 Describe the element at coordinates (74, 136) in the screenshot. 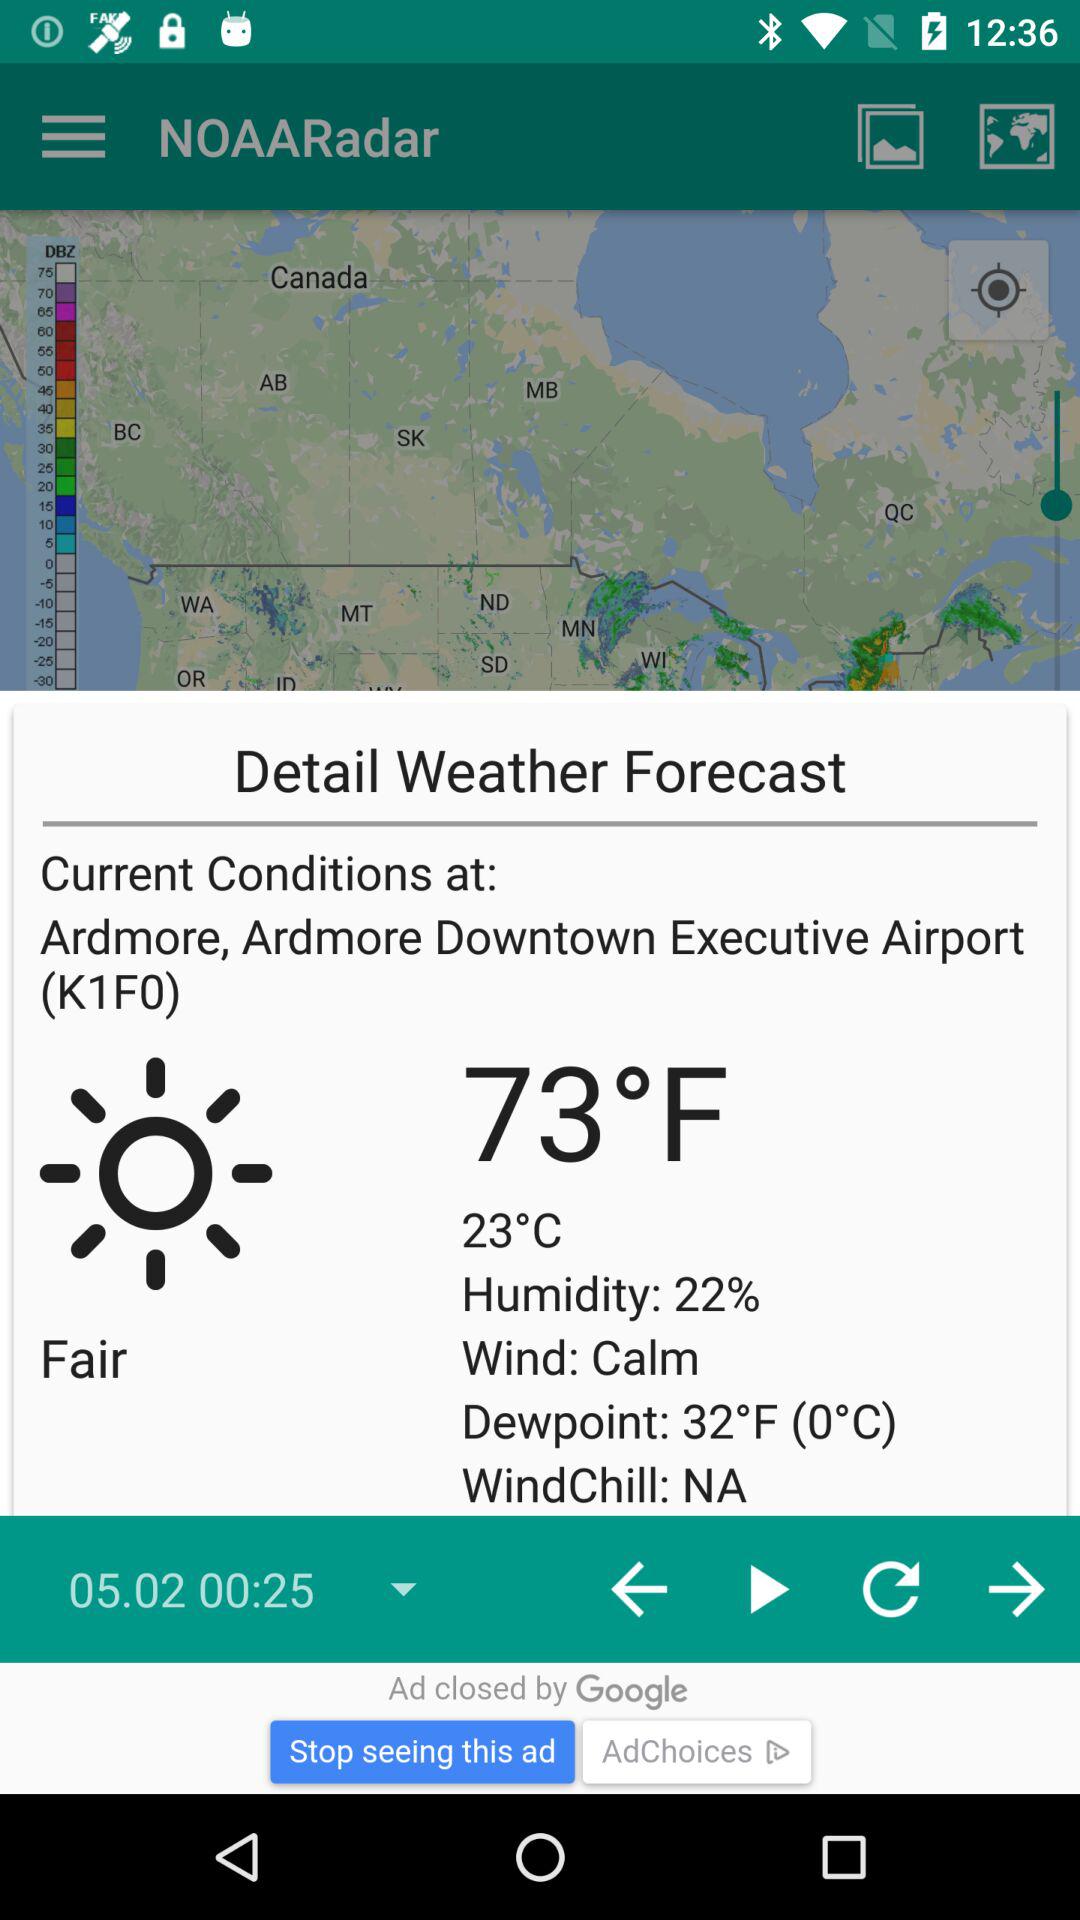

I see `go back` at that location.